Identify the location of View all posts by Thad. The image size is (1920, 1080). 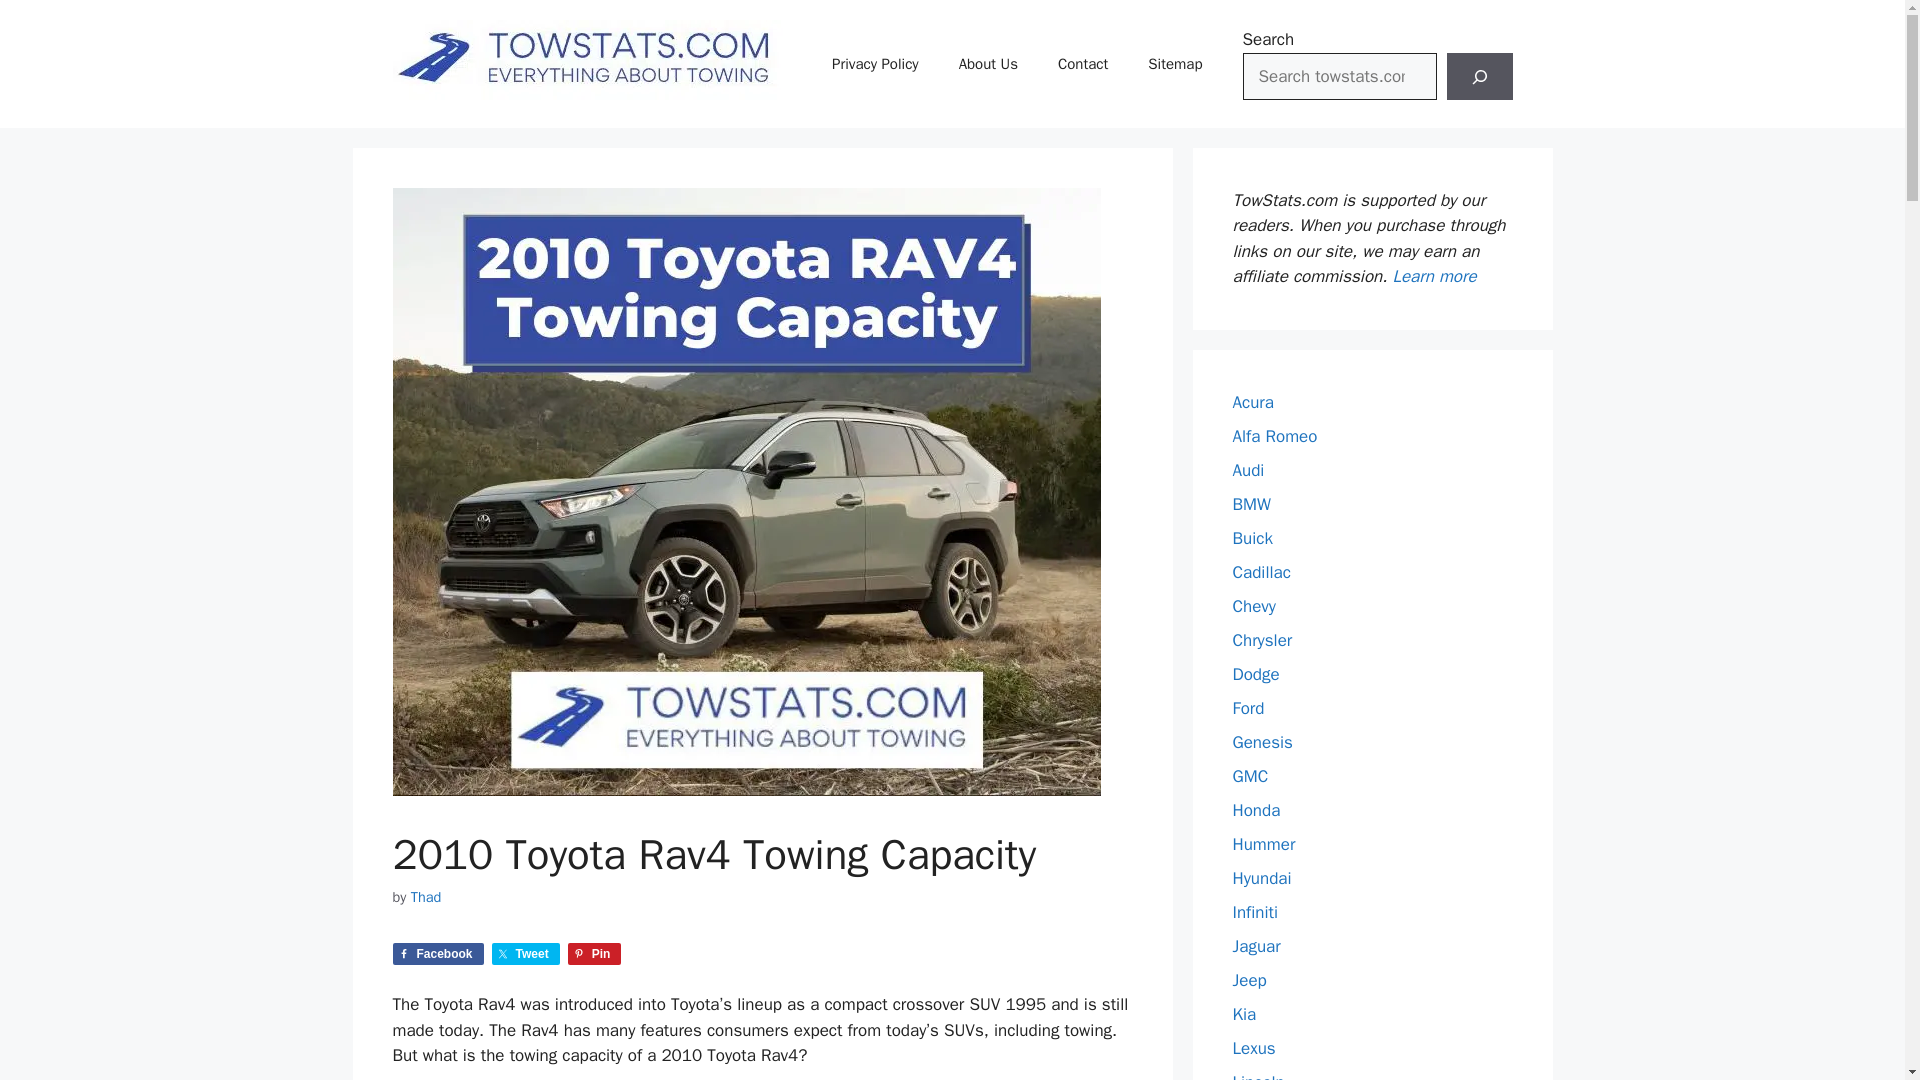
(426, 896).